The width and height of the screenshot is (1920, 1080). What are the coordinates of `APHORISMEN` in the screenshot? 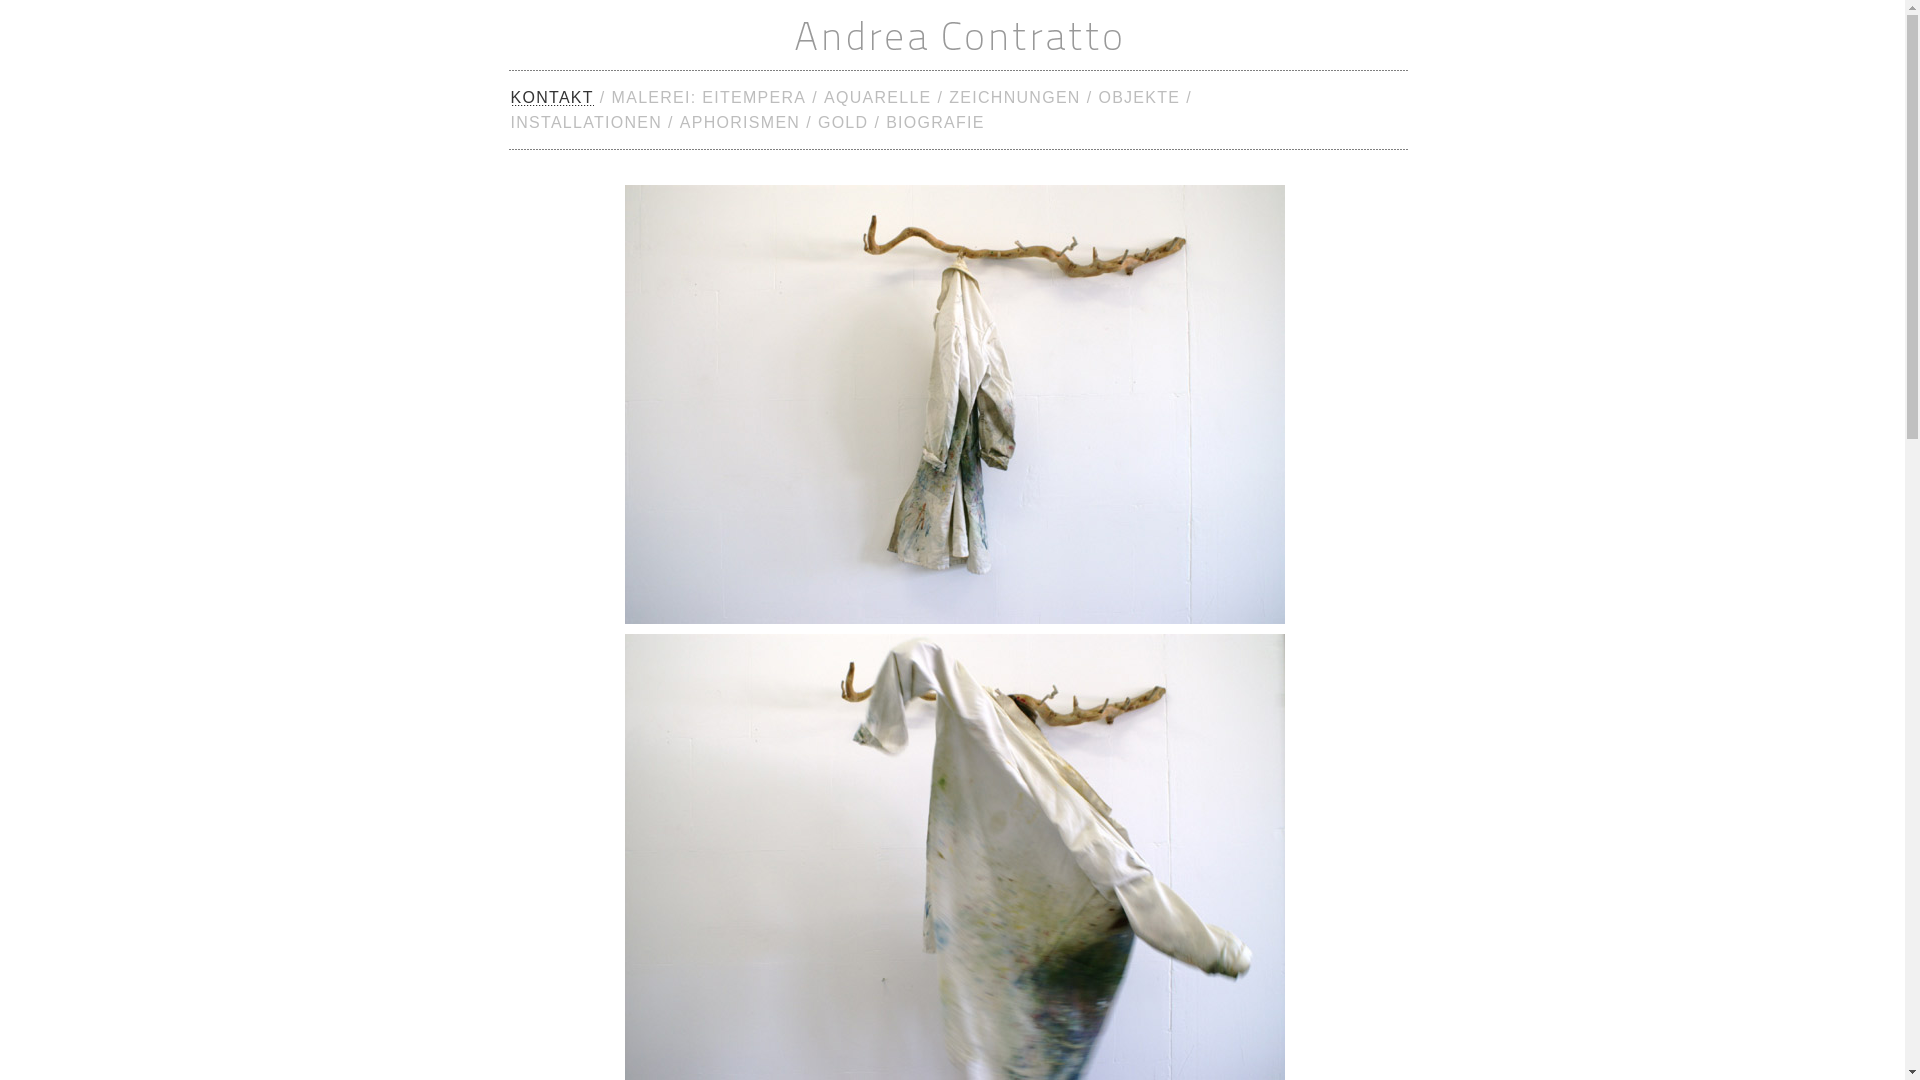 It's located at (740, 122).